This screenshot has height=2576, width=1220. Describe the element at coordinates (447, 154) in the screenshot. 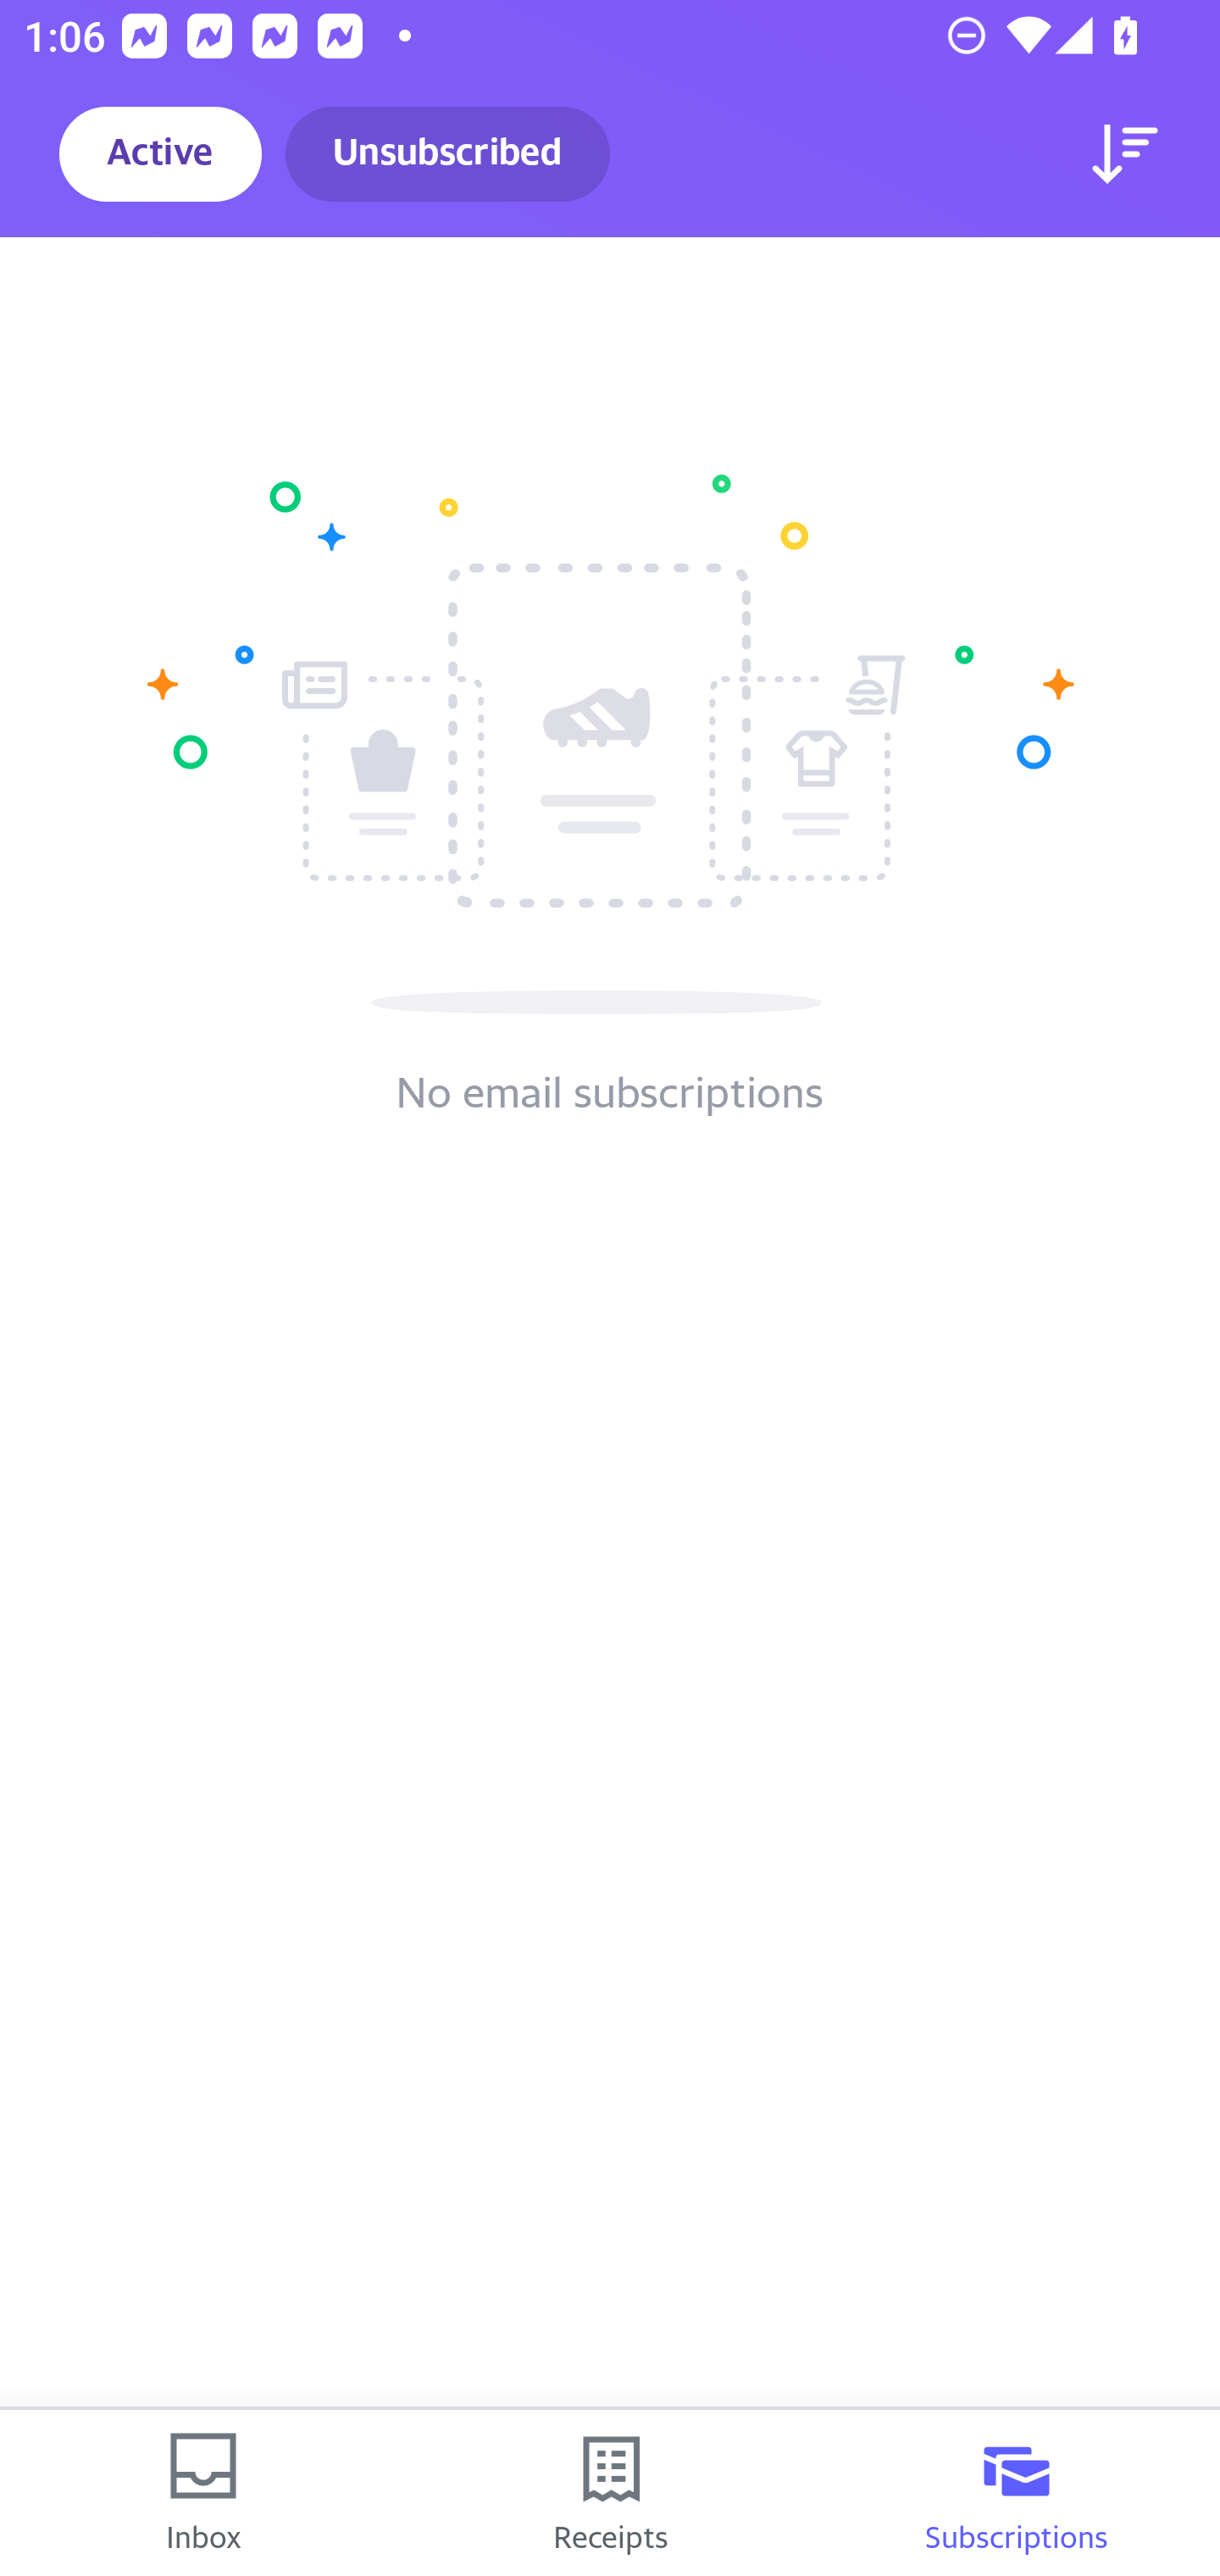

I see `Unsubscribed` at that location.